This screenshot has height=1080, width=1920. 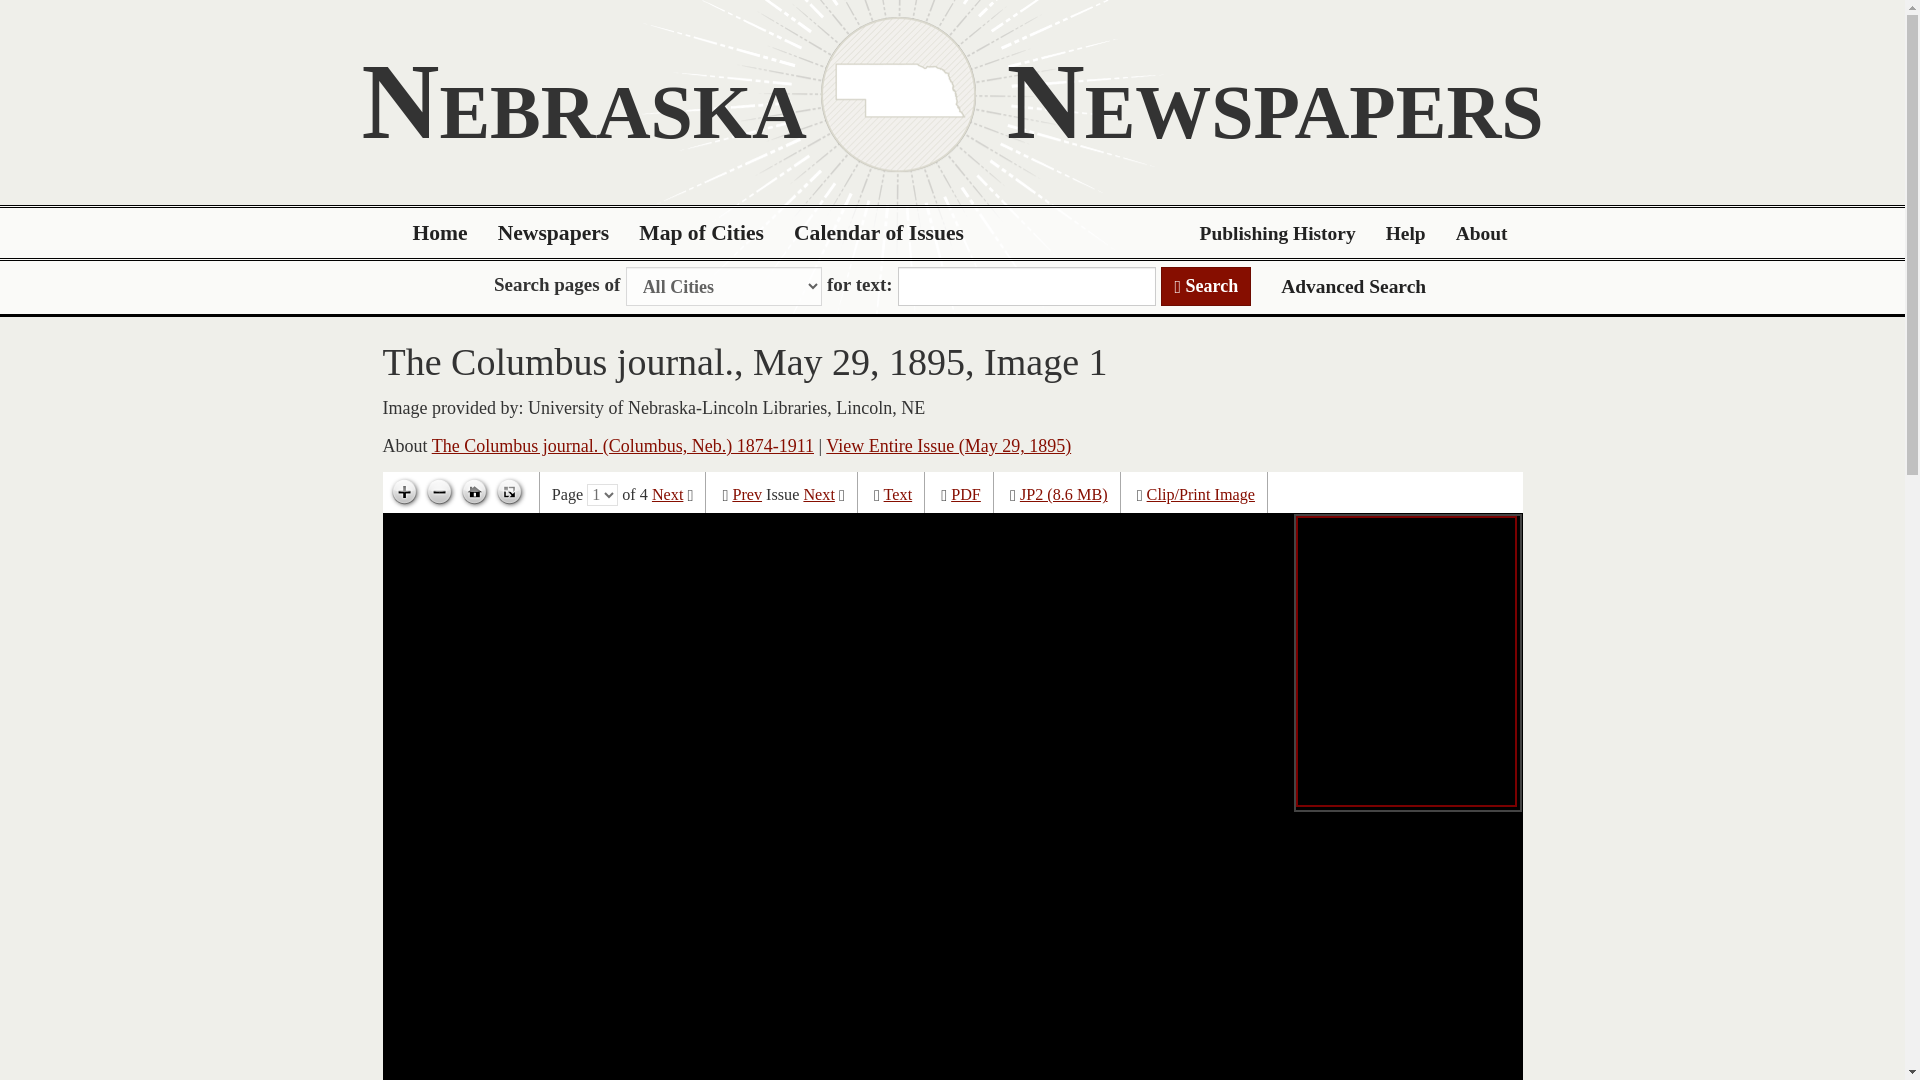 I want to click on Map of Cities, so click(x=702, y=233).